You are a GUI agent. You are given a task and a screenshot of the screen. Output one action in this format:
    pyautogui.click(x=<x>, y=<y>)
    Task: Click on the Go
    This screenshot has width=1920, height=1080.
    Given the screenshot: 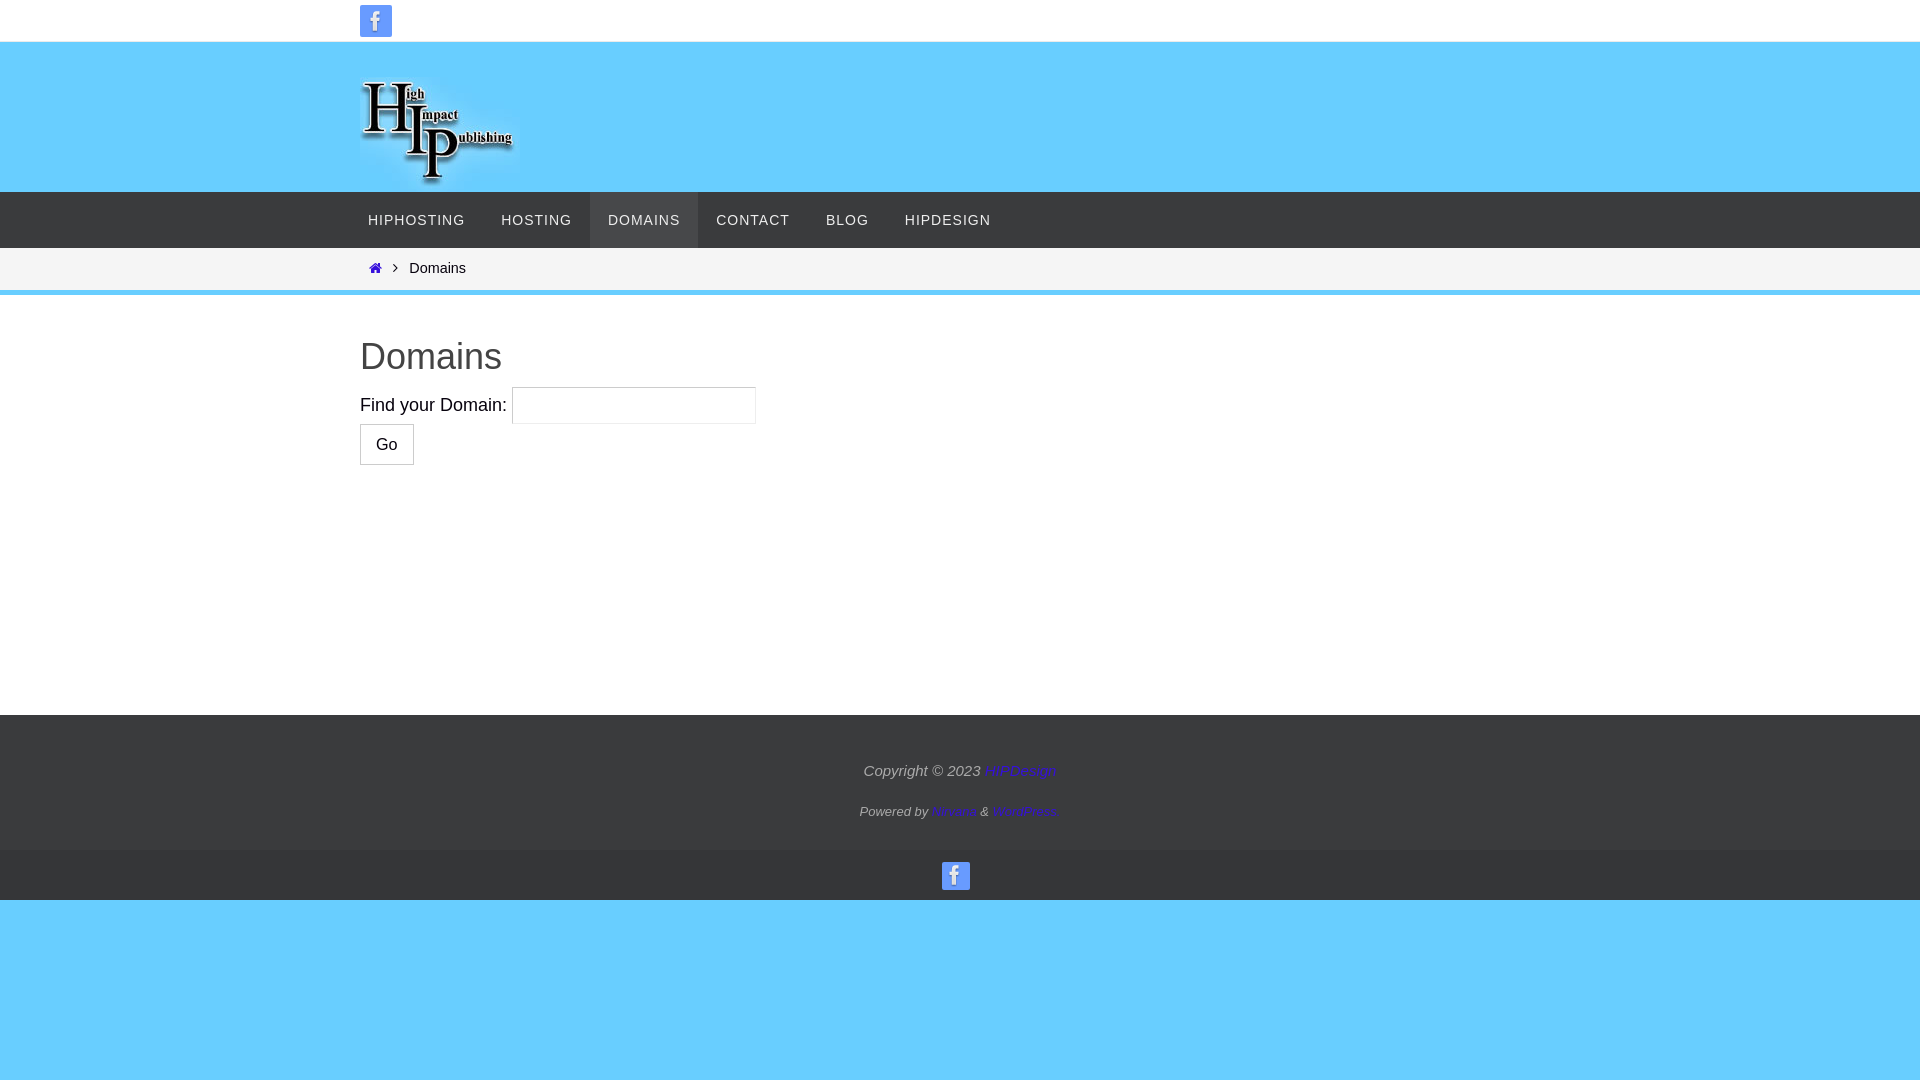 What is the action you would take?
    pyautogui.click(x=387, y=444)
    